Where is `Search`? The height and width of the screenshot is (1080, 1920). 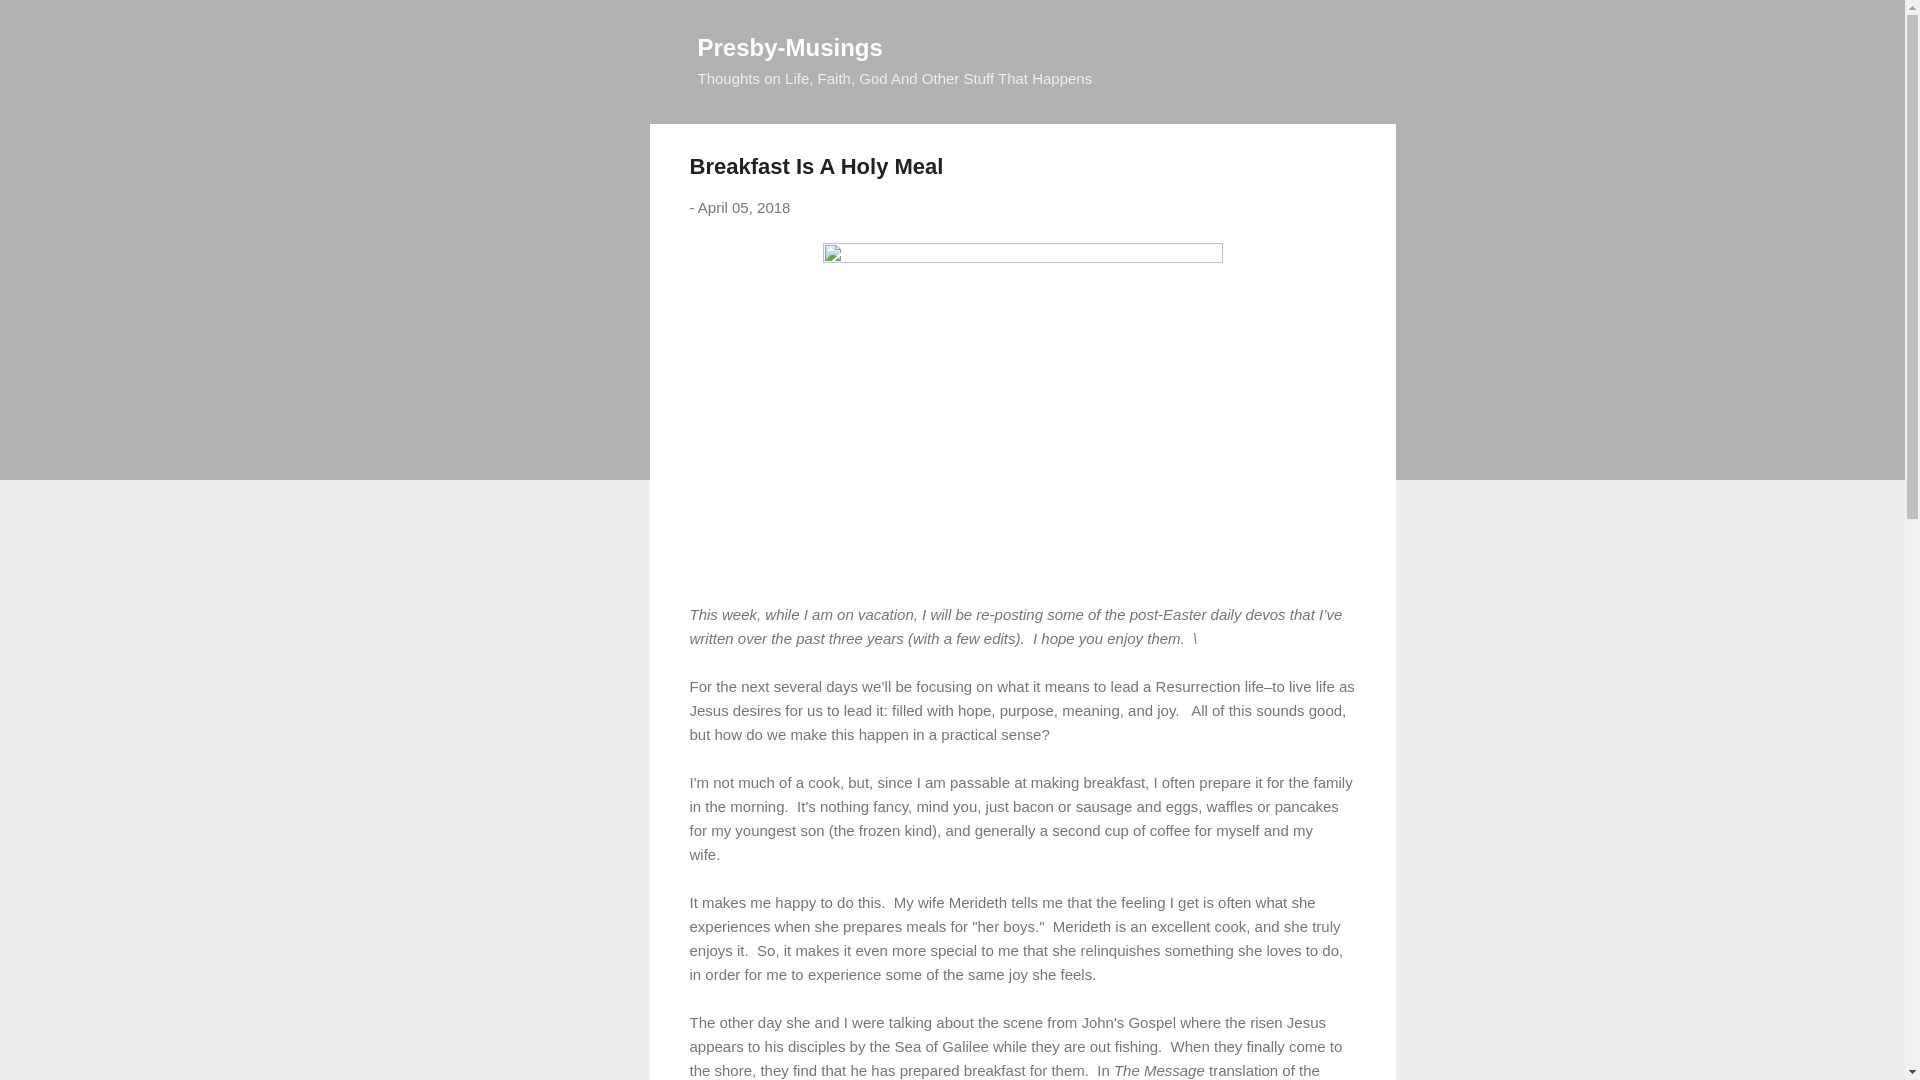 Search is located at coordinates (39, 24).